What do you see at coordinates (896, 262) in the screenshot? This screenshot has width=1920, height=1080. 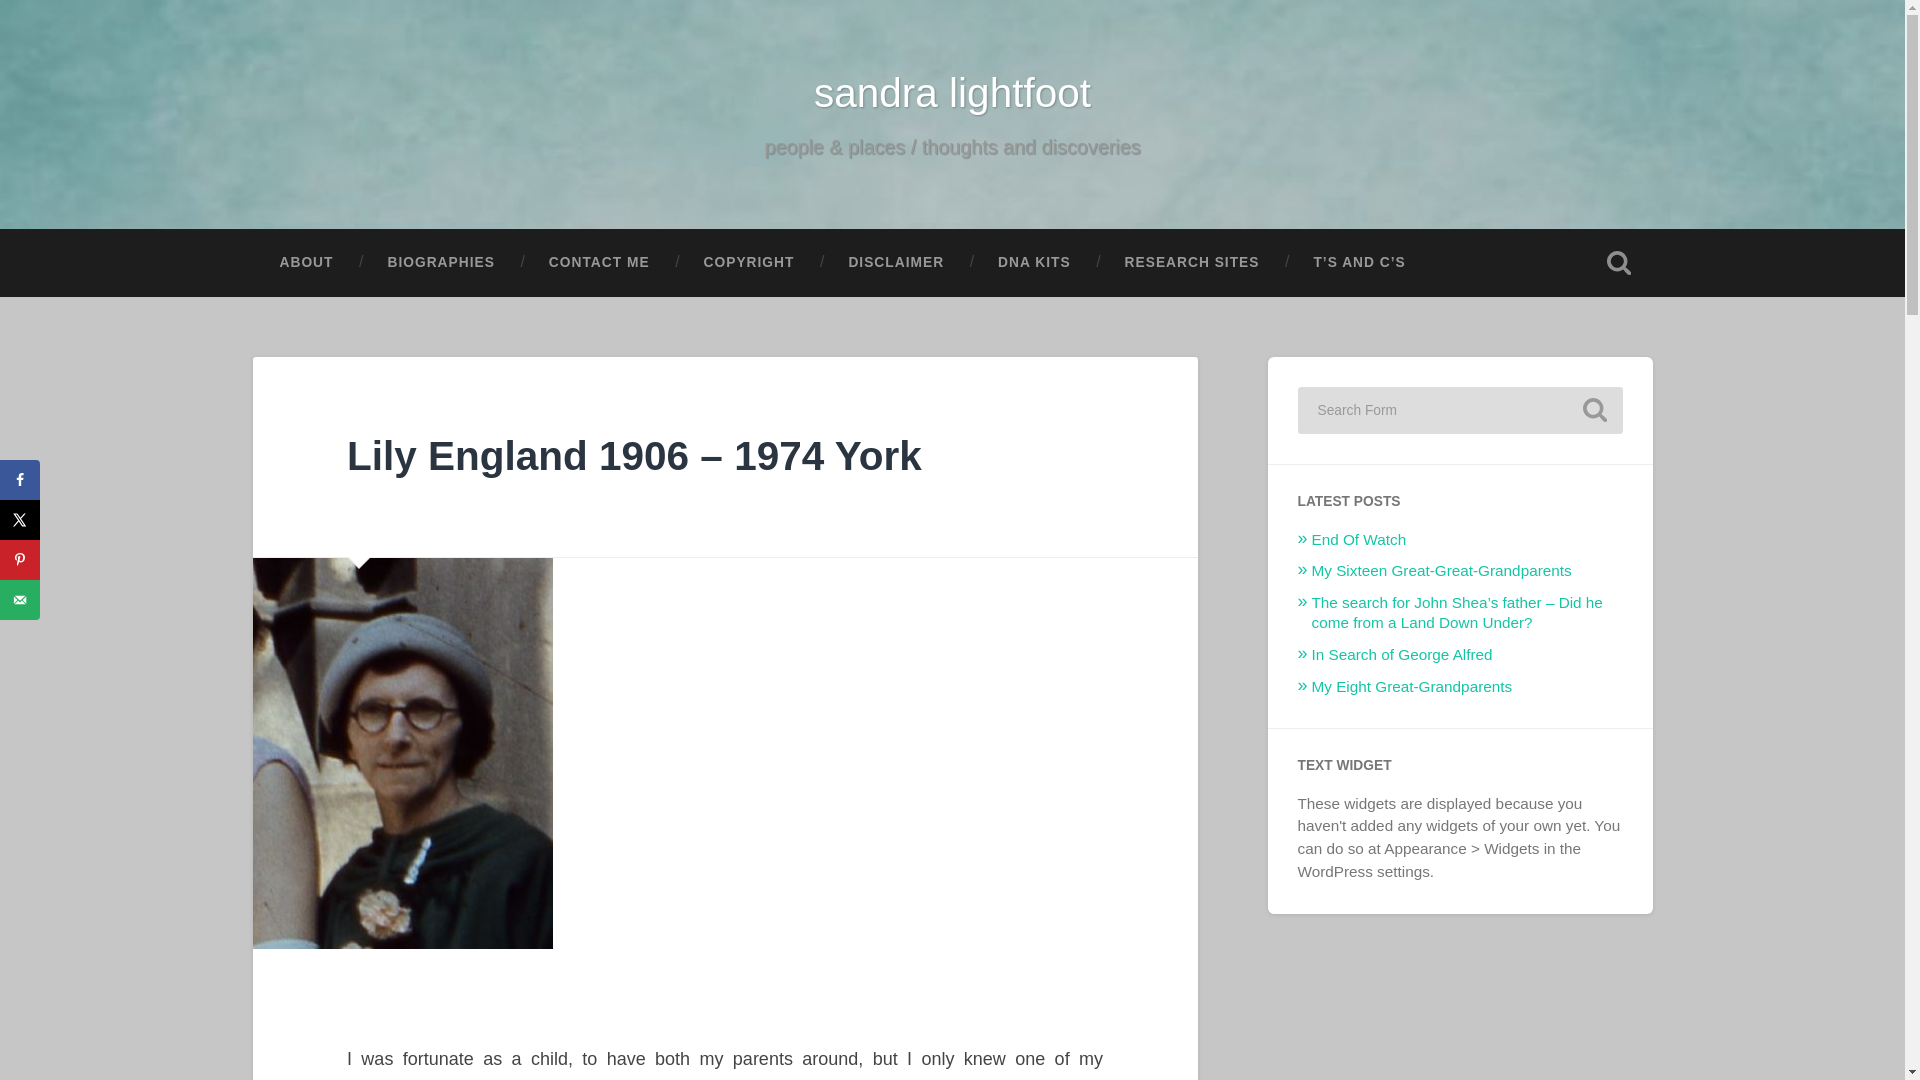 I see `DISCLAIMER` at bounding box center [896, 262].